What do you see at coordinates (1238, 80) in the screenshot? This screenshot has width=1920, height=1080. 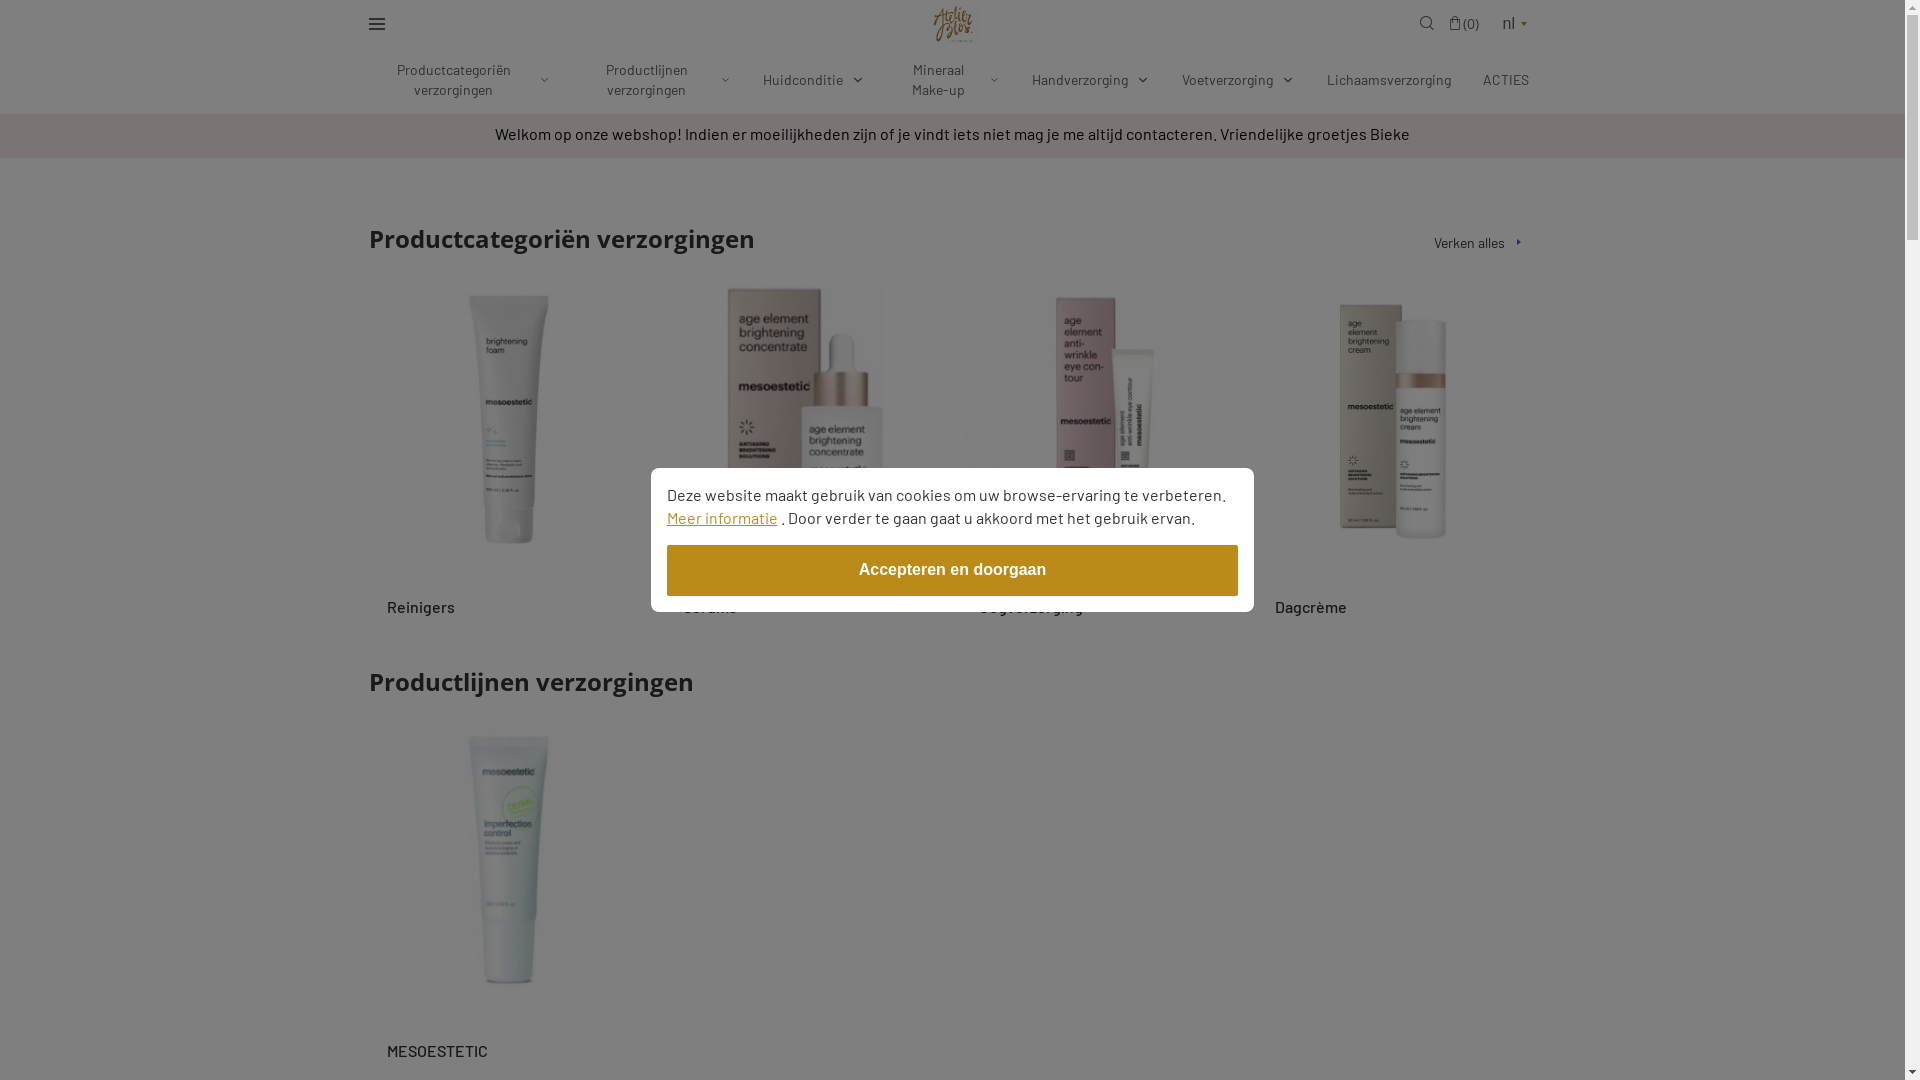 I see `Voetverzorging` at bounding box center [1238, 80].